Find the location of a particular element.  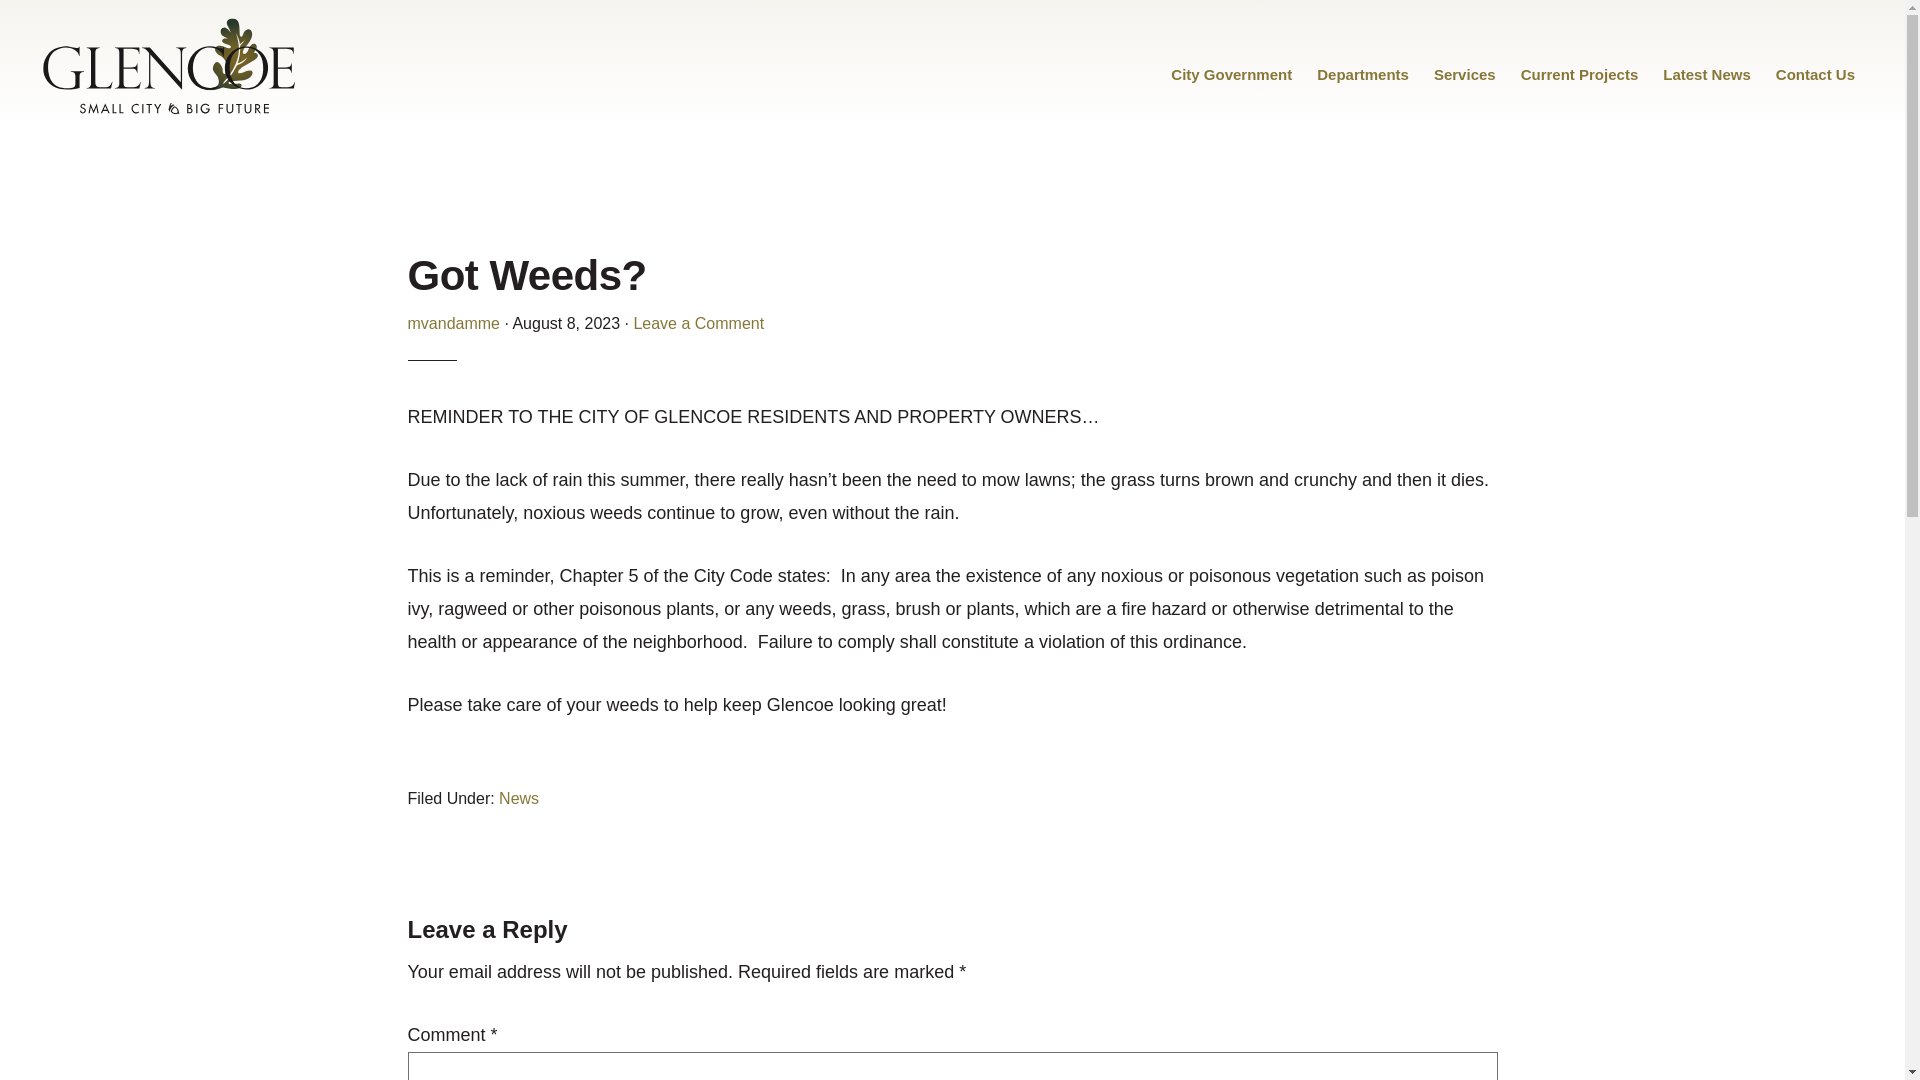

City Government is located at coordinates (1231, 74).